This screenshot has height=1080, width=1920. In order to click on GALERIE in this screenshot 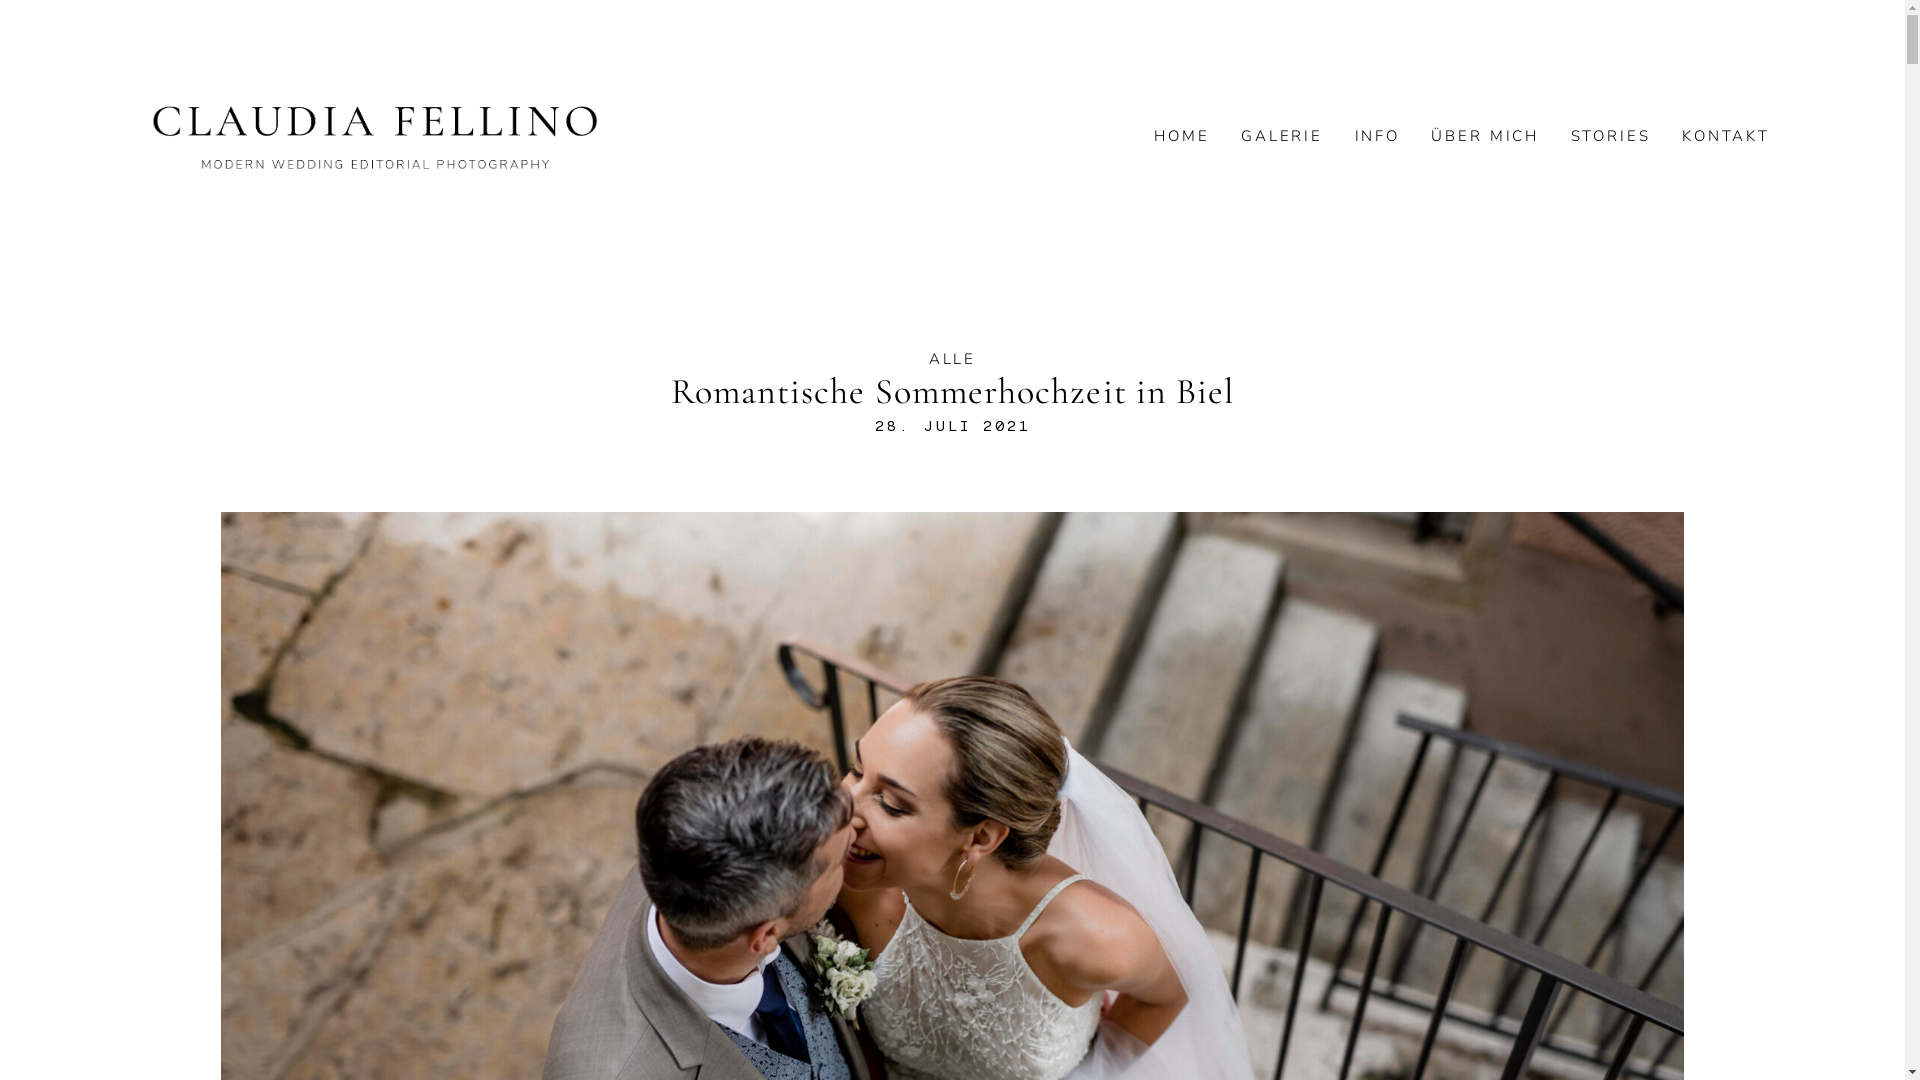, I will do `click(1282, 136)`.